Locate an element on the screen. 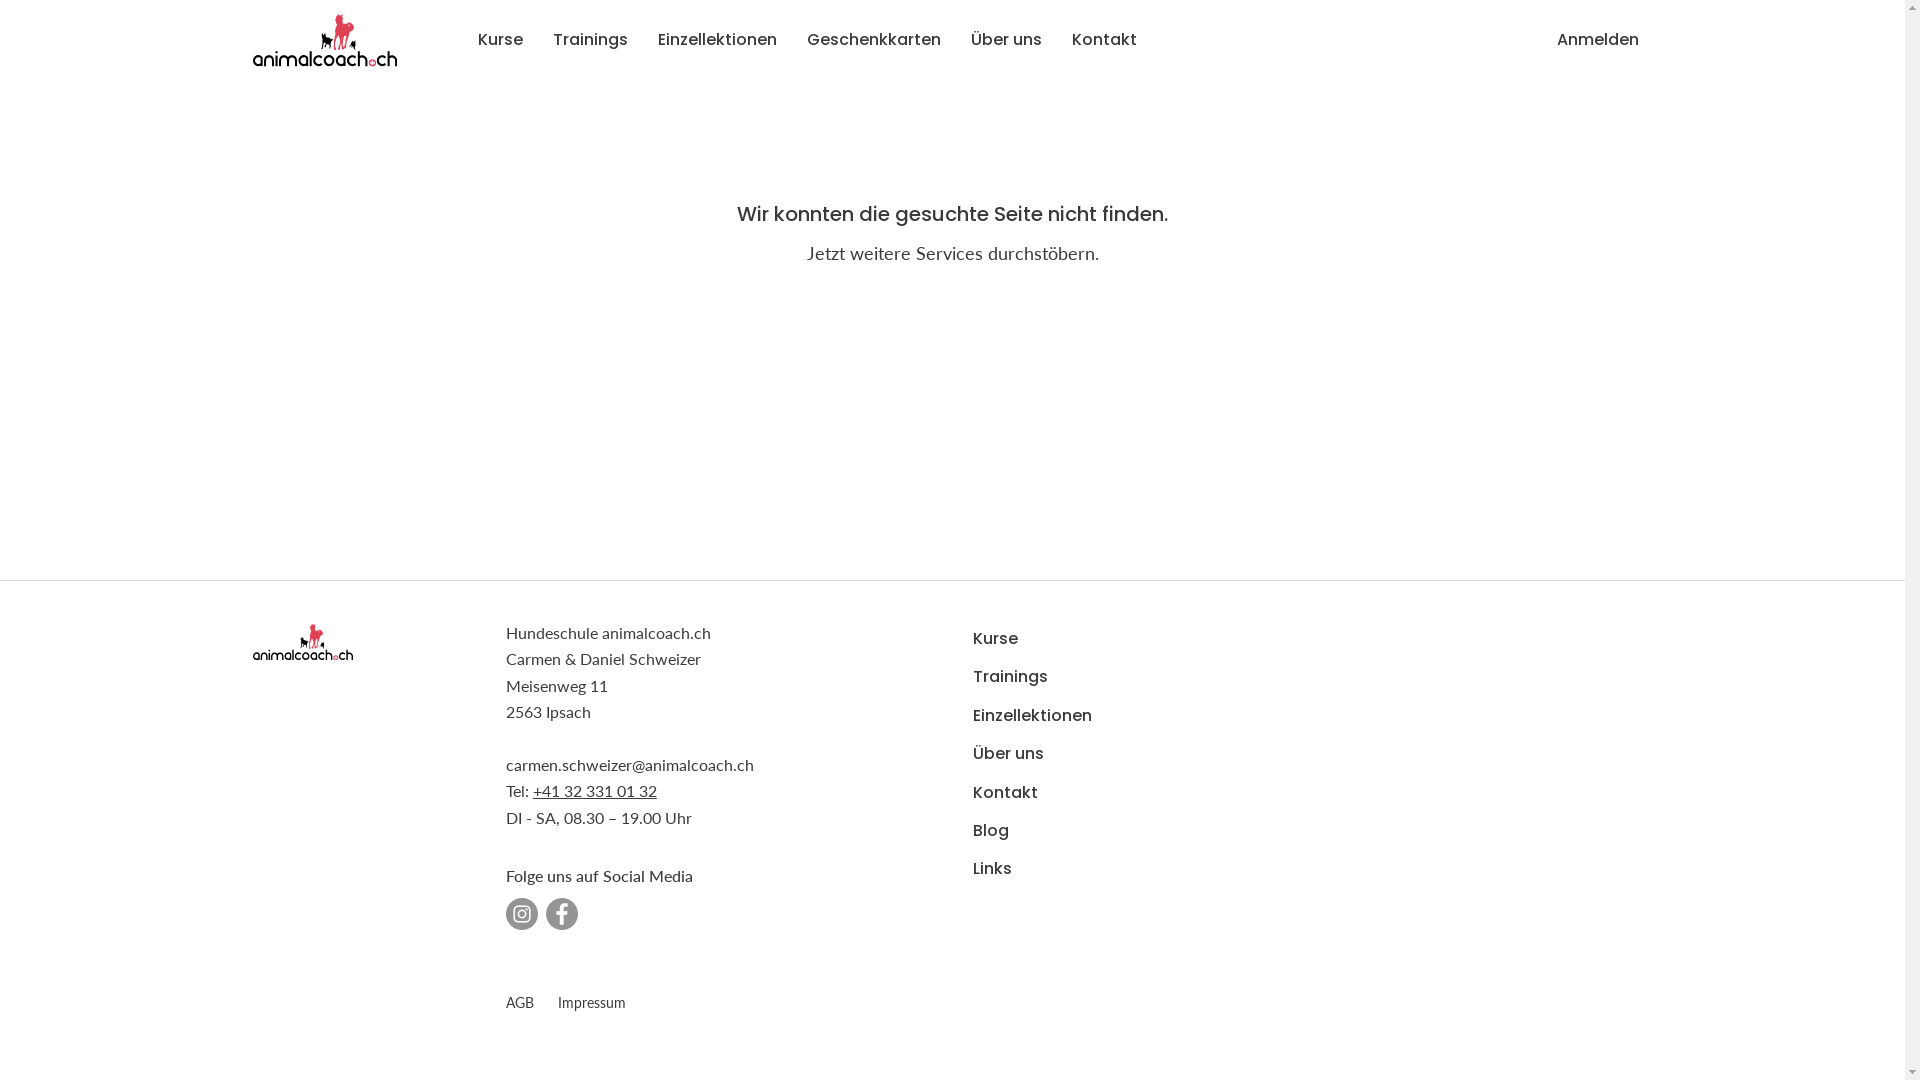 The width and height of the screenshot is (1920, 1080). +41 32 331 01 32 is located at coordinates (595, 790).